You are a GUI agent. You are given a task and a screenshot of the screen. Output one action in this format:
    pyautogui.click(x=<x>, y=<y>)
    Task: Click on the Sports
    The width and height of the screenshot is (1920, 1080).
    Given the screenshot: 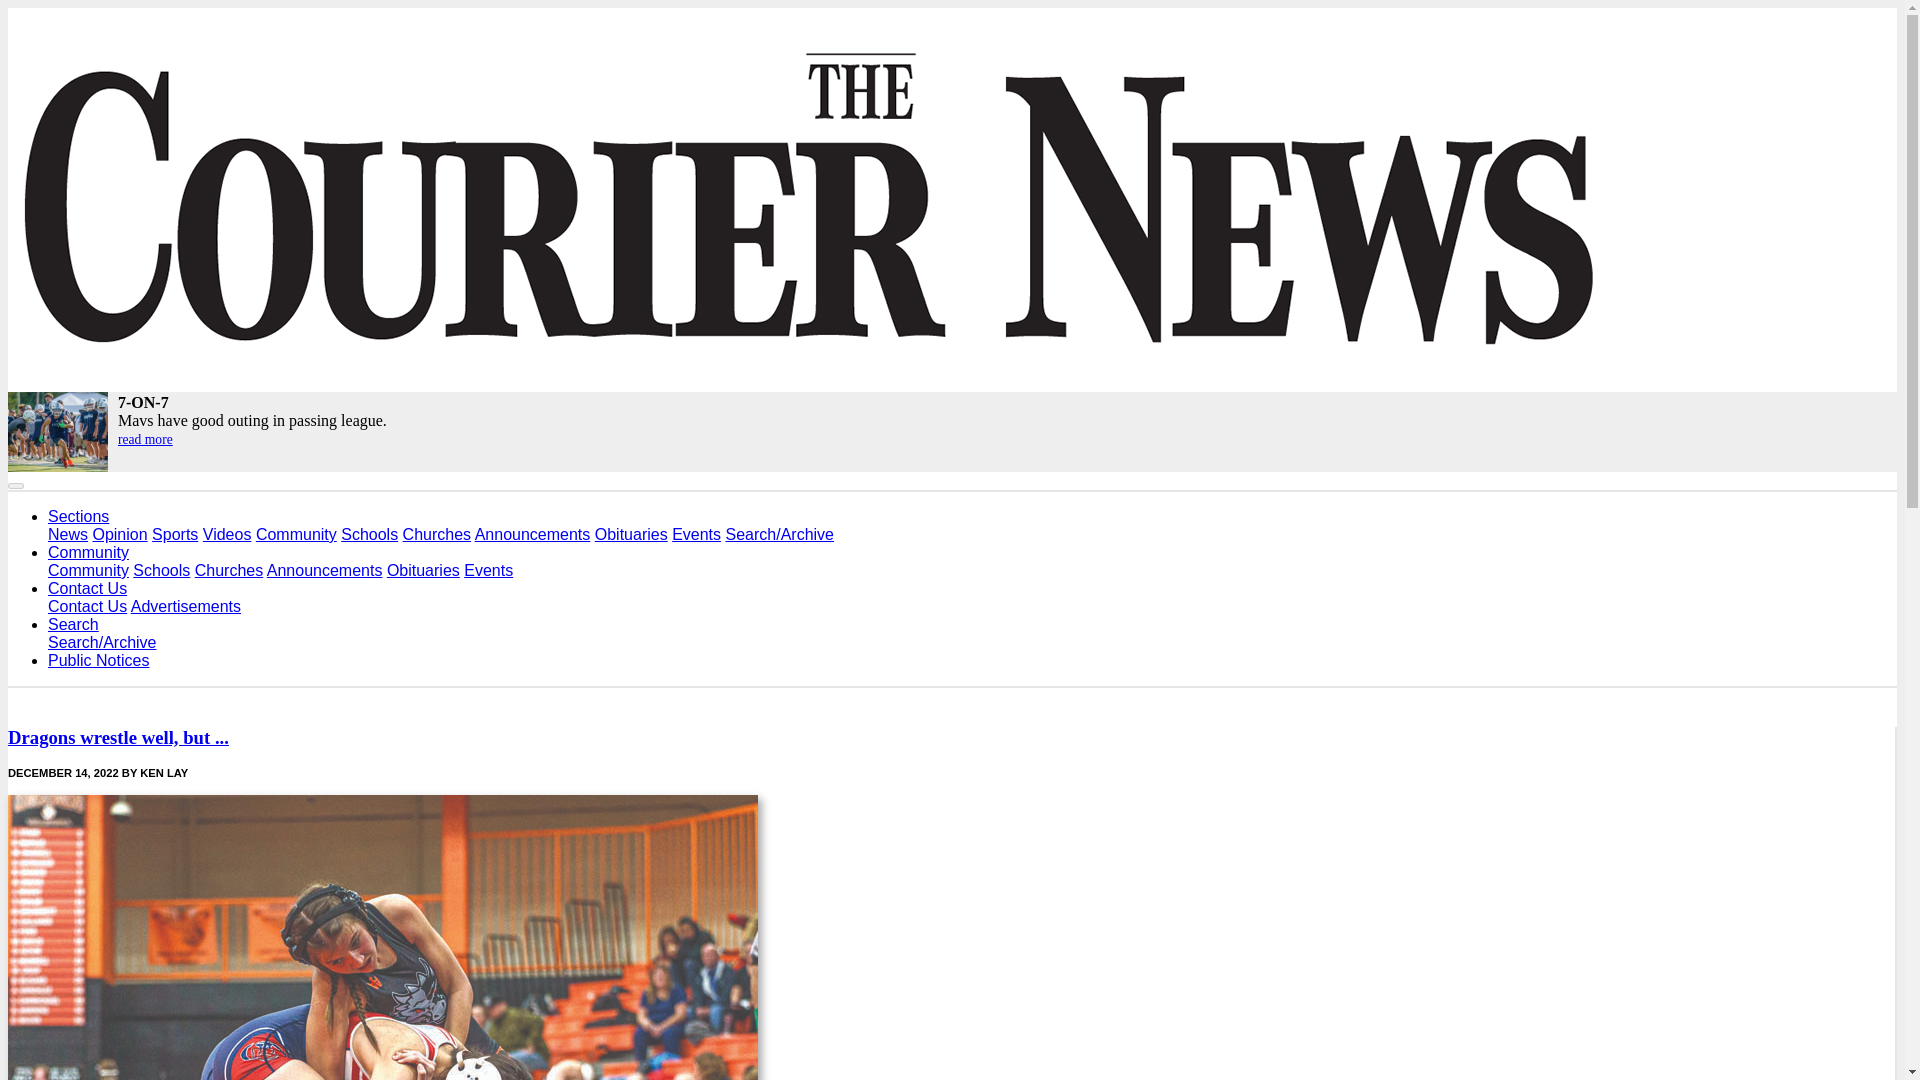 What is the action you would take?
    pyautogui.click(x=174, y=534)
    